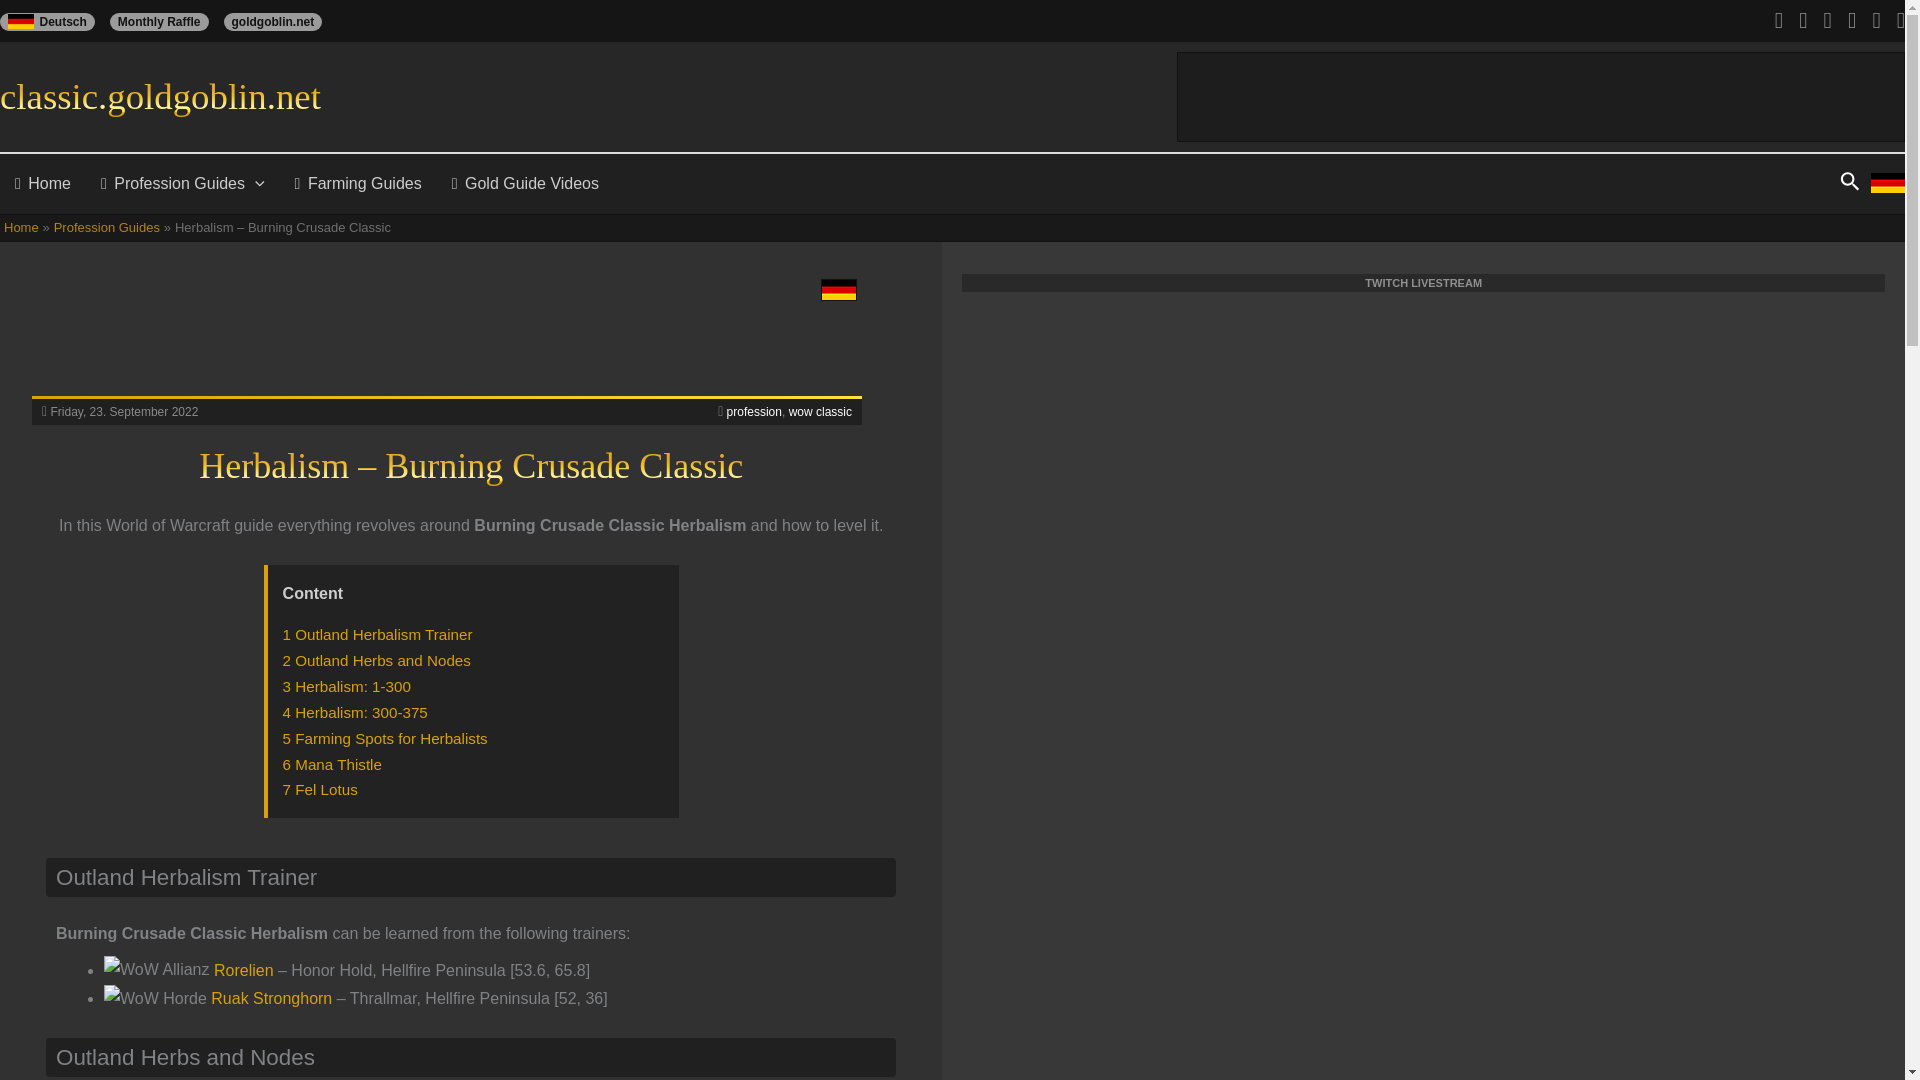  What do you see at coordinates (1822, 20) in the screenshot?
I see `Goldgoblin auf YouTube` at bounding box center [1822, 20].